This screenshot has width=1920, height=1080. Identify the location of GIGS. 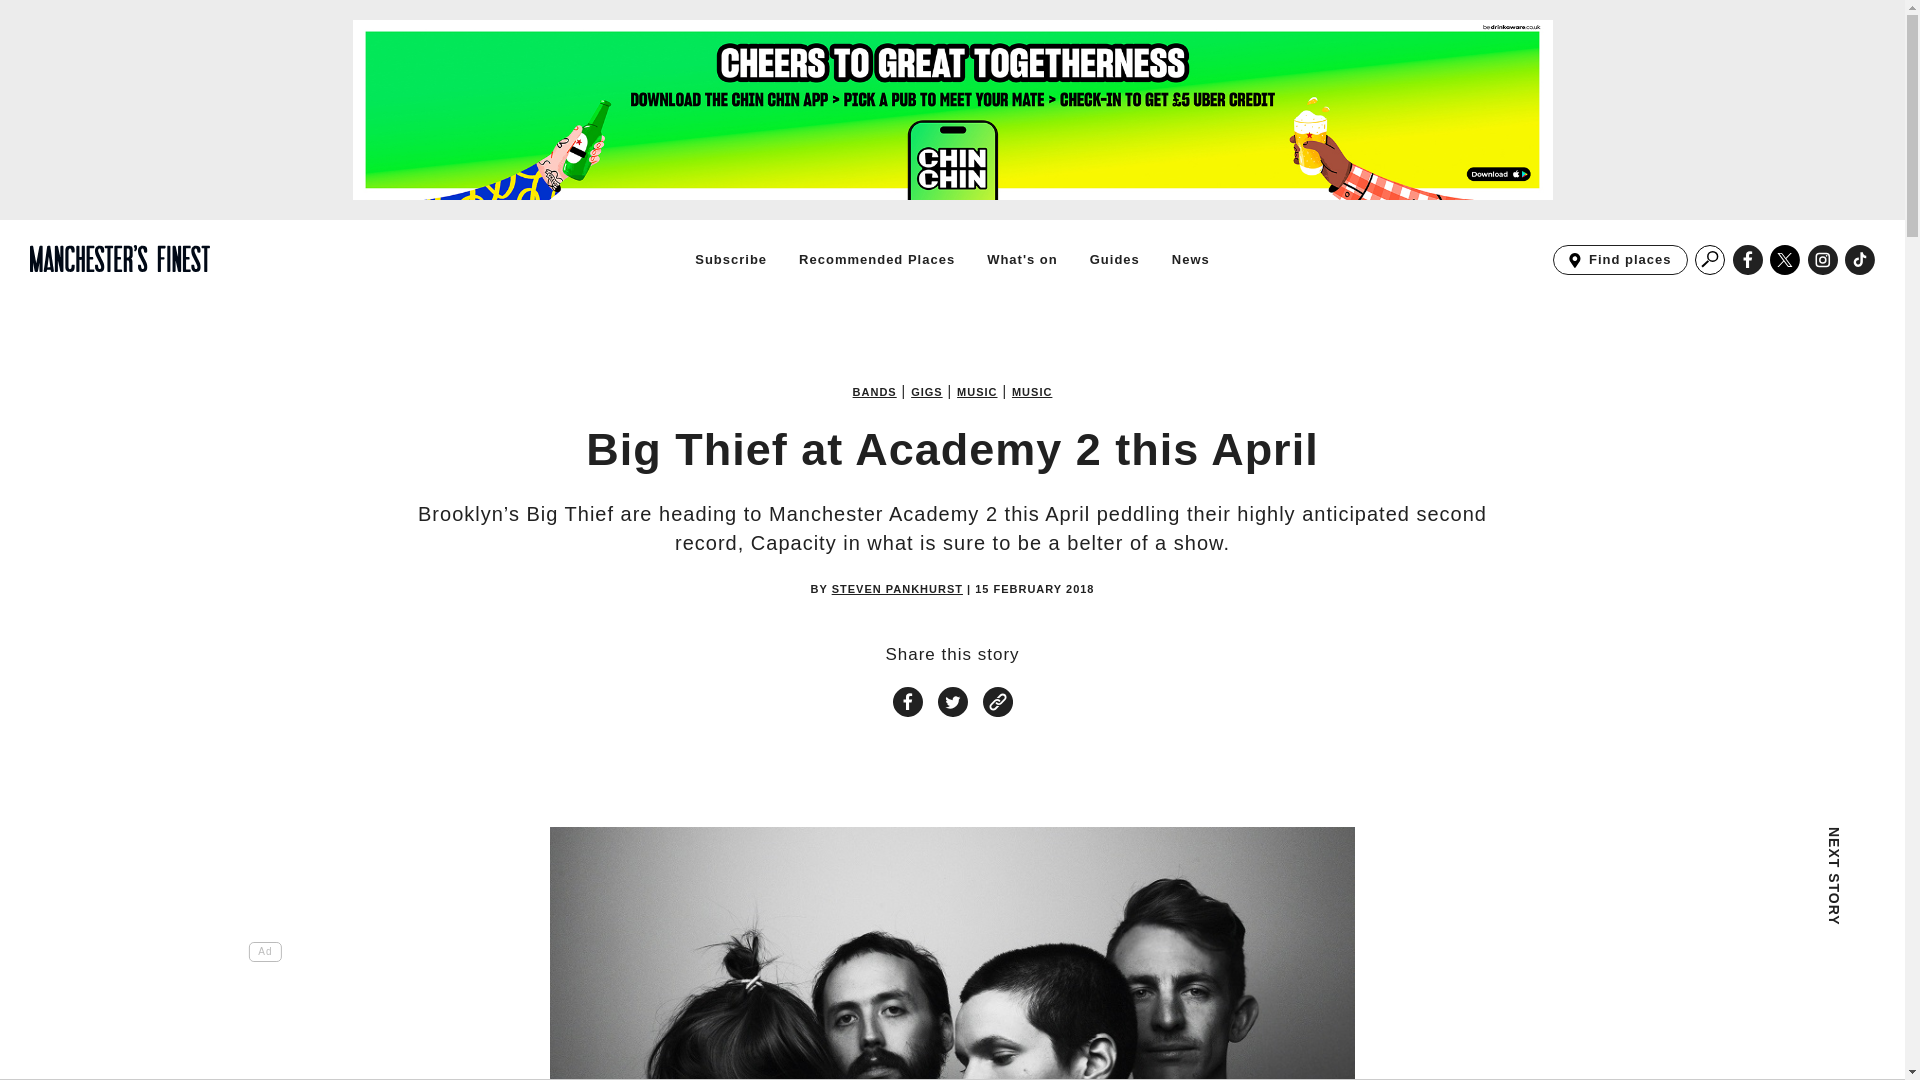
(926, 392).